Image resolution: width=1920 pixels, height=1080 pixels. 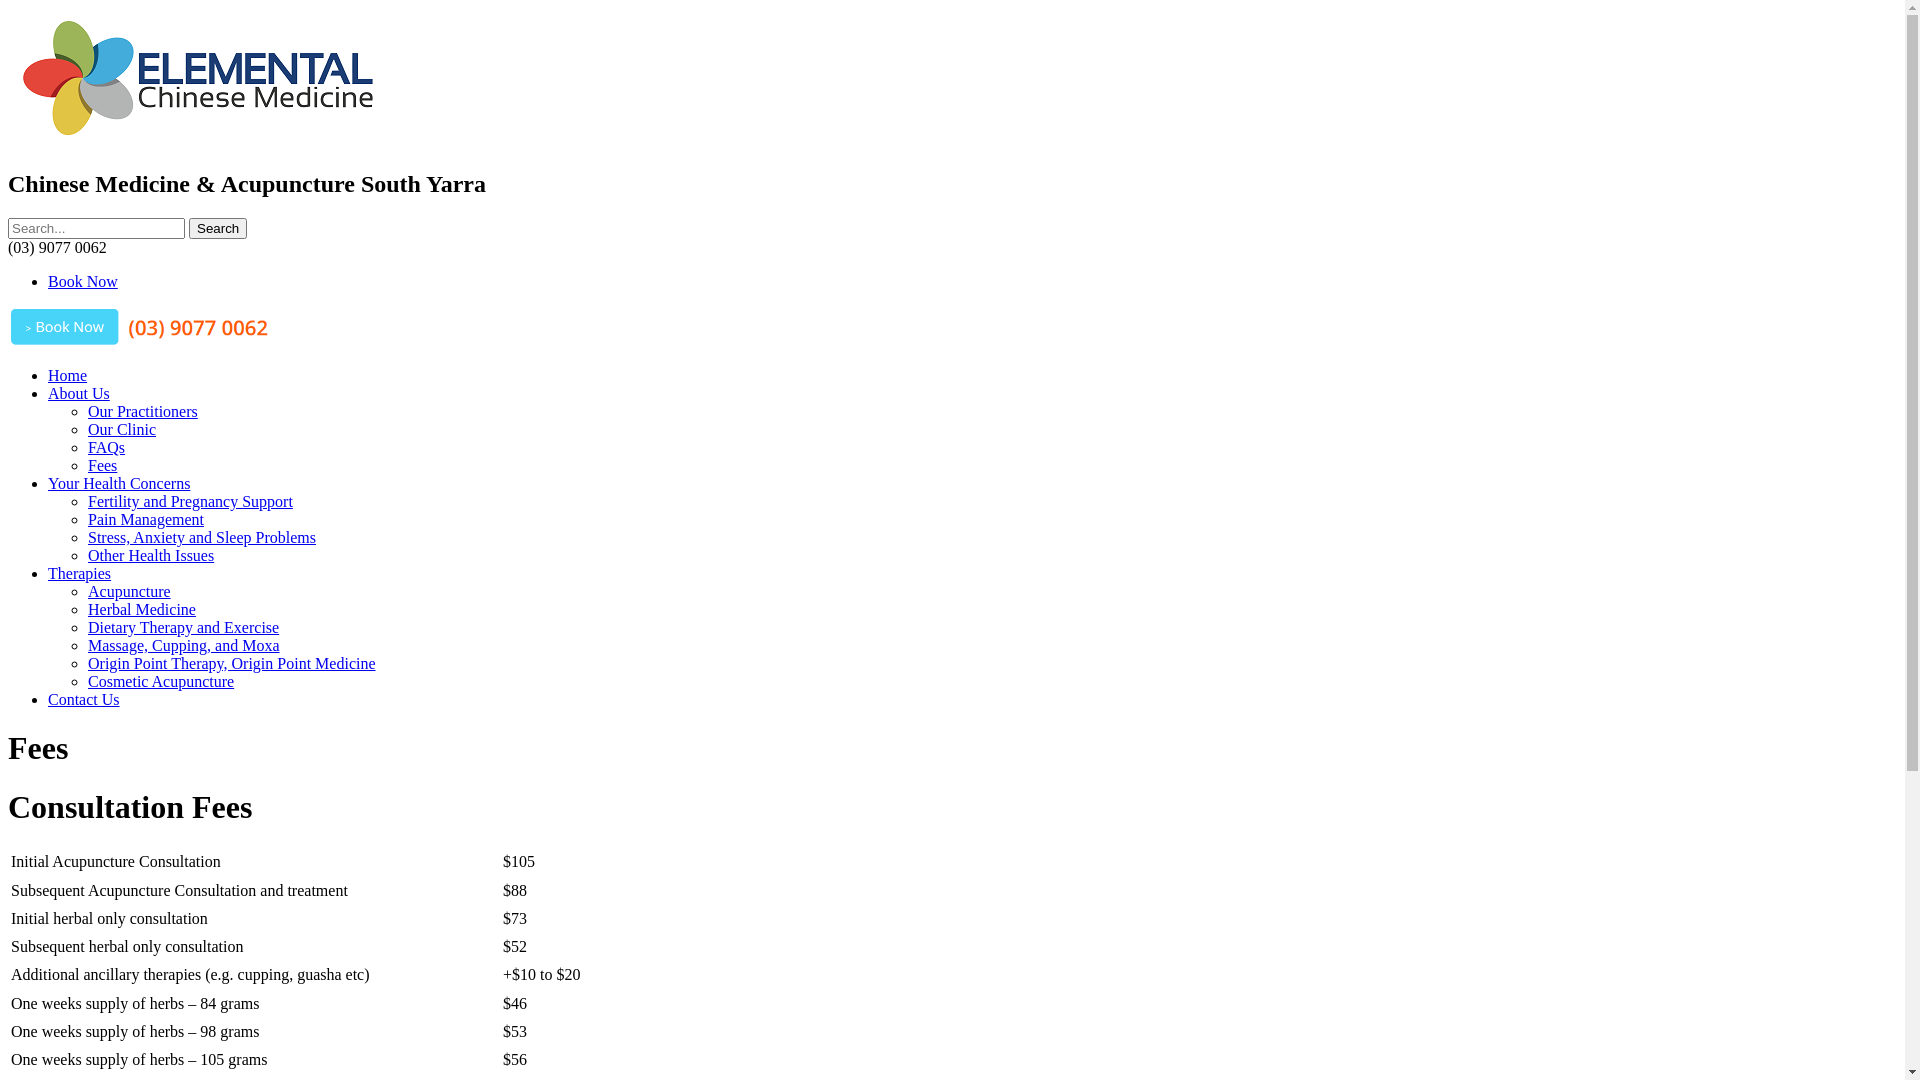 What do you see at coordinates (142, 610) in the screenshot?
I see `Herbal Medicine` at bounding box center [142, 610].